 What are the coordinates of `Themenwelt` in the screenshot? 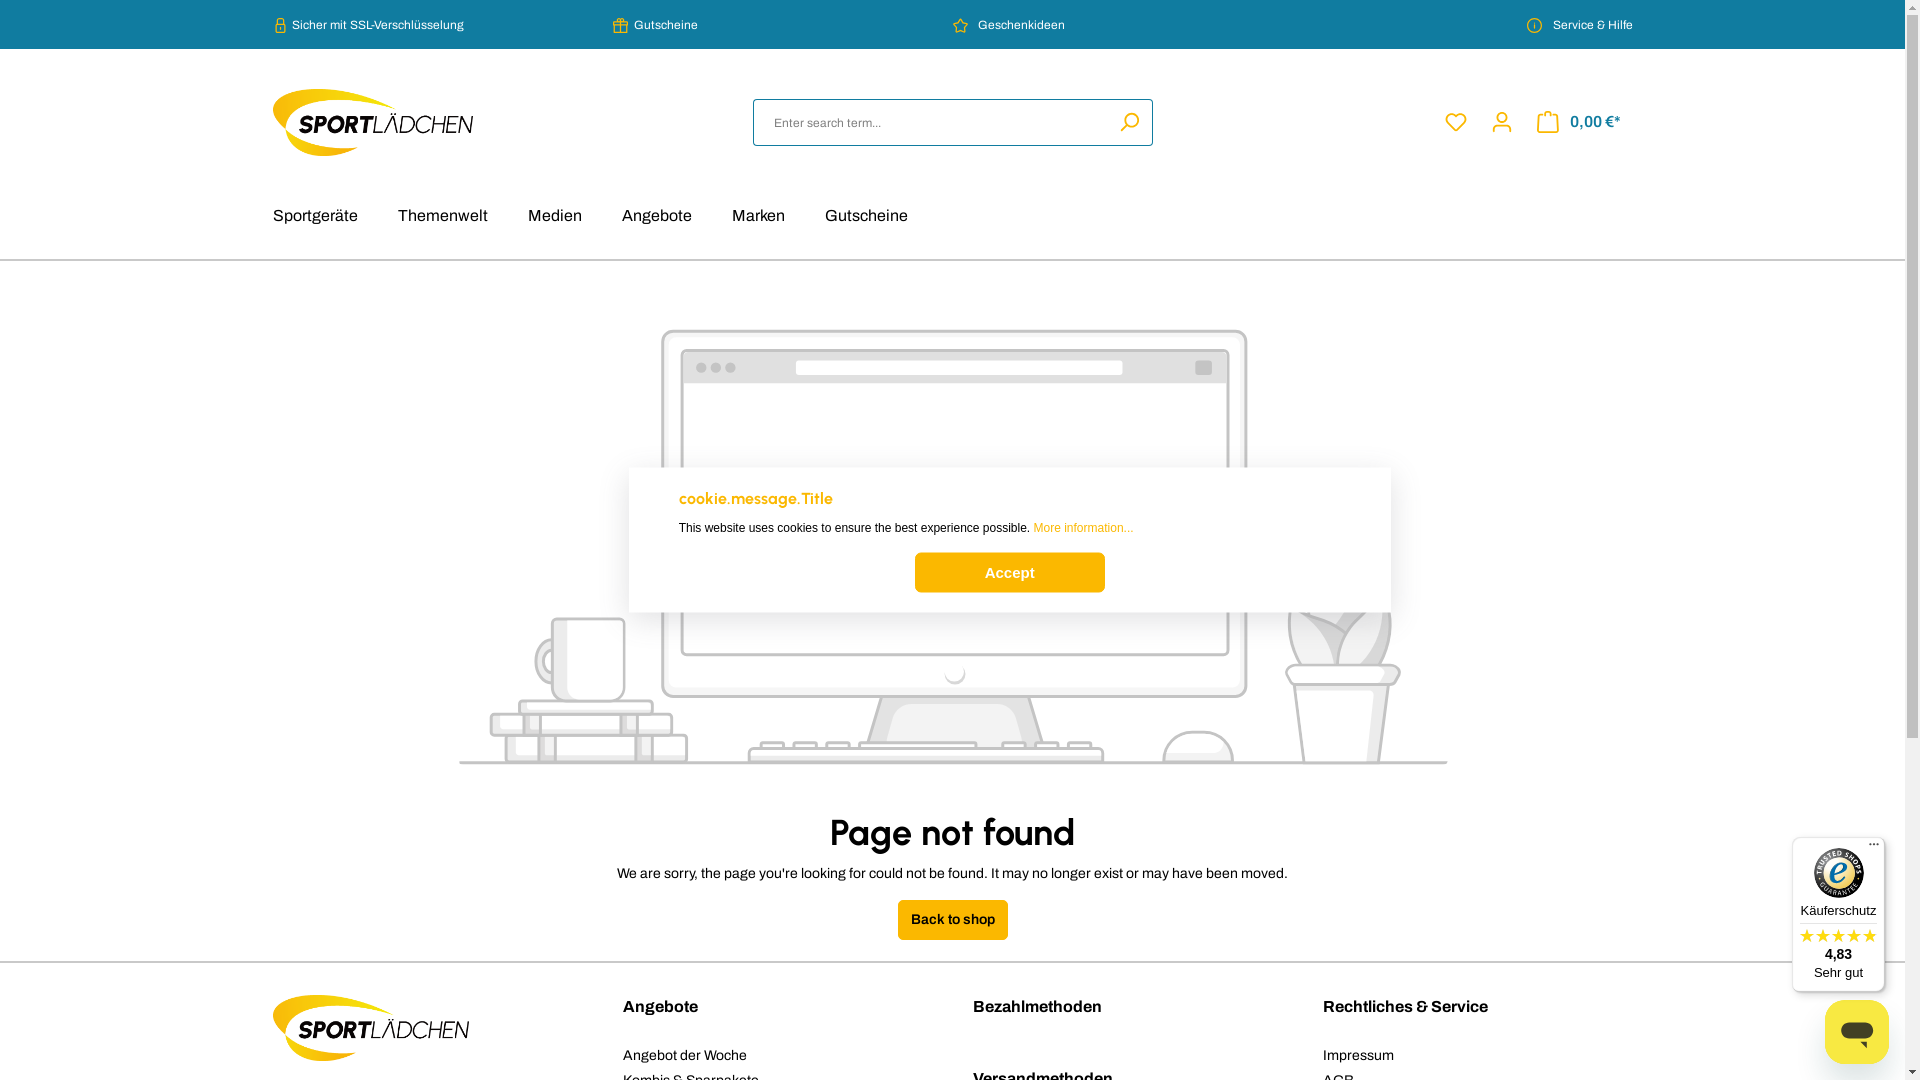 It's located at (443, 218).